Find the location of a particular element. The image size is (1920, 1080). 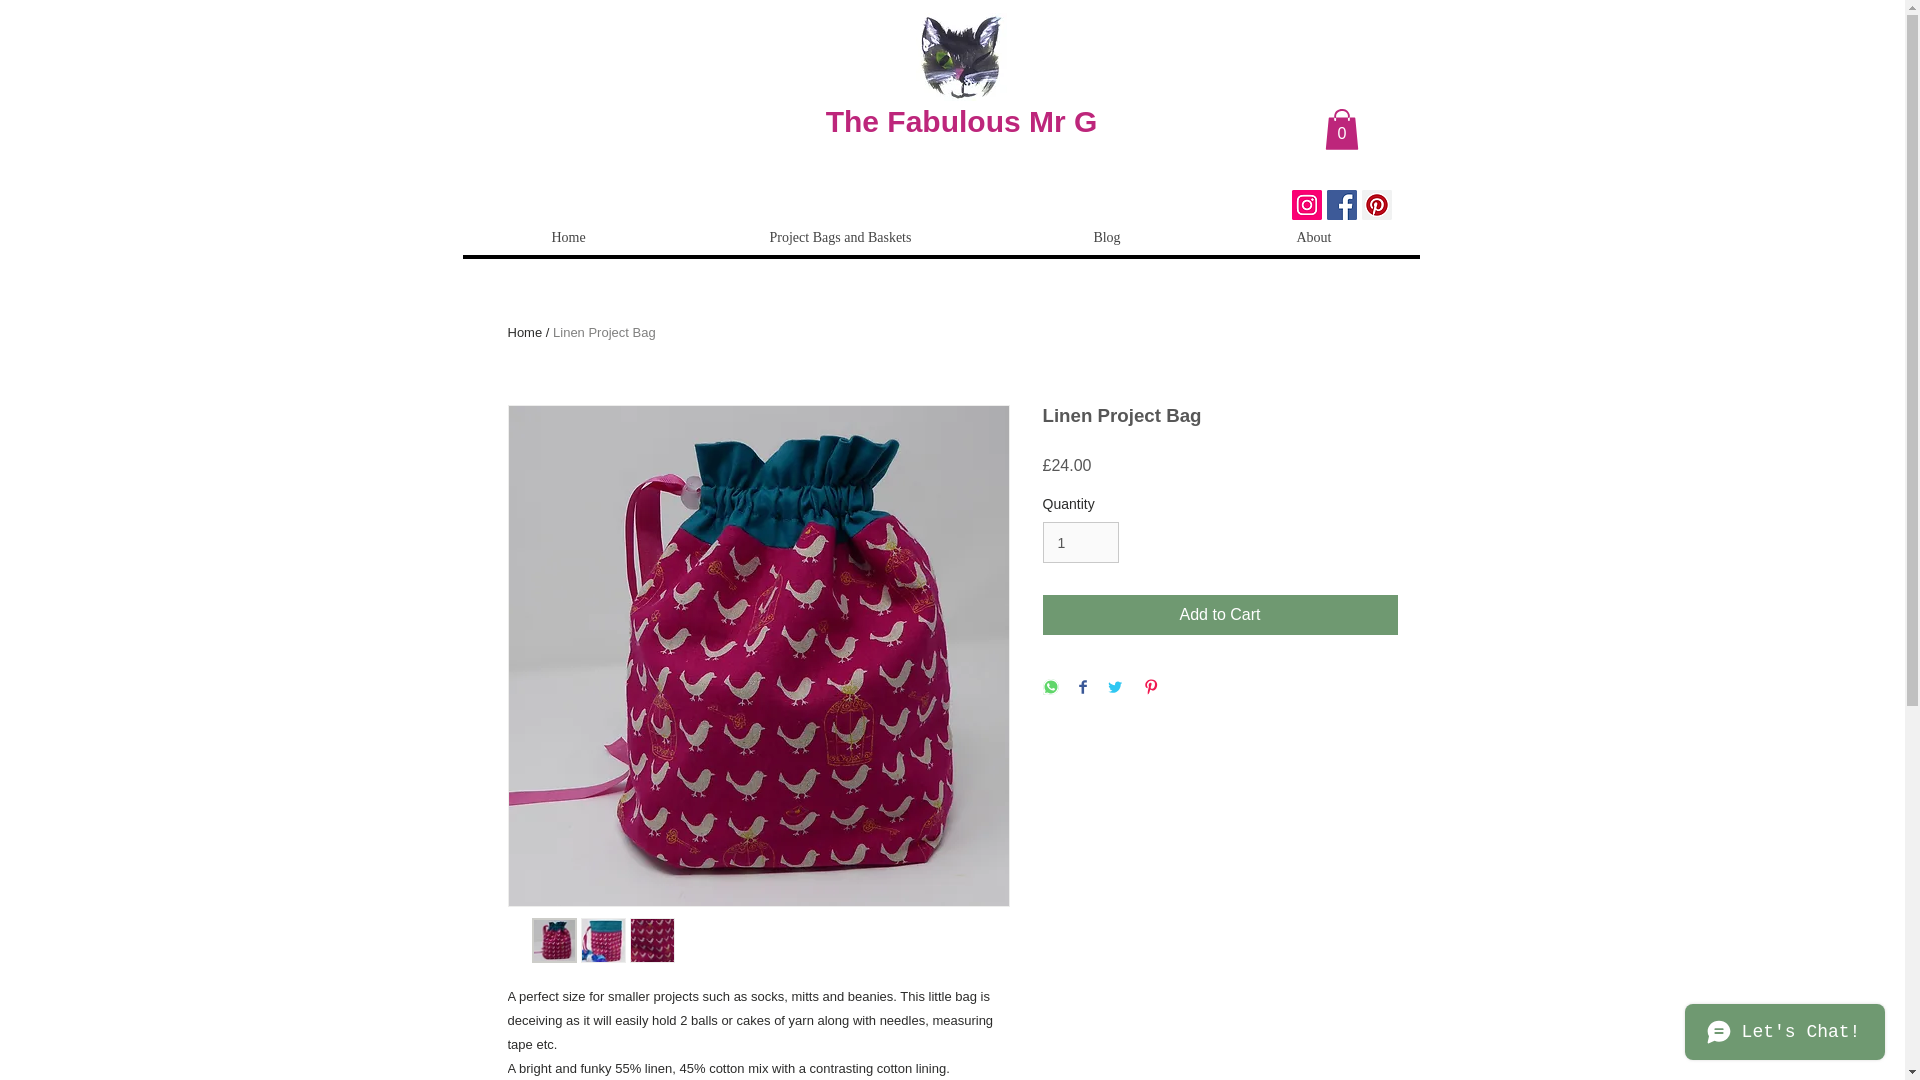

Add to Cart is located at coordinates (1220, 615).